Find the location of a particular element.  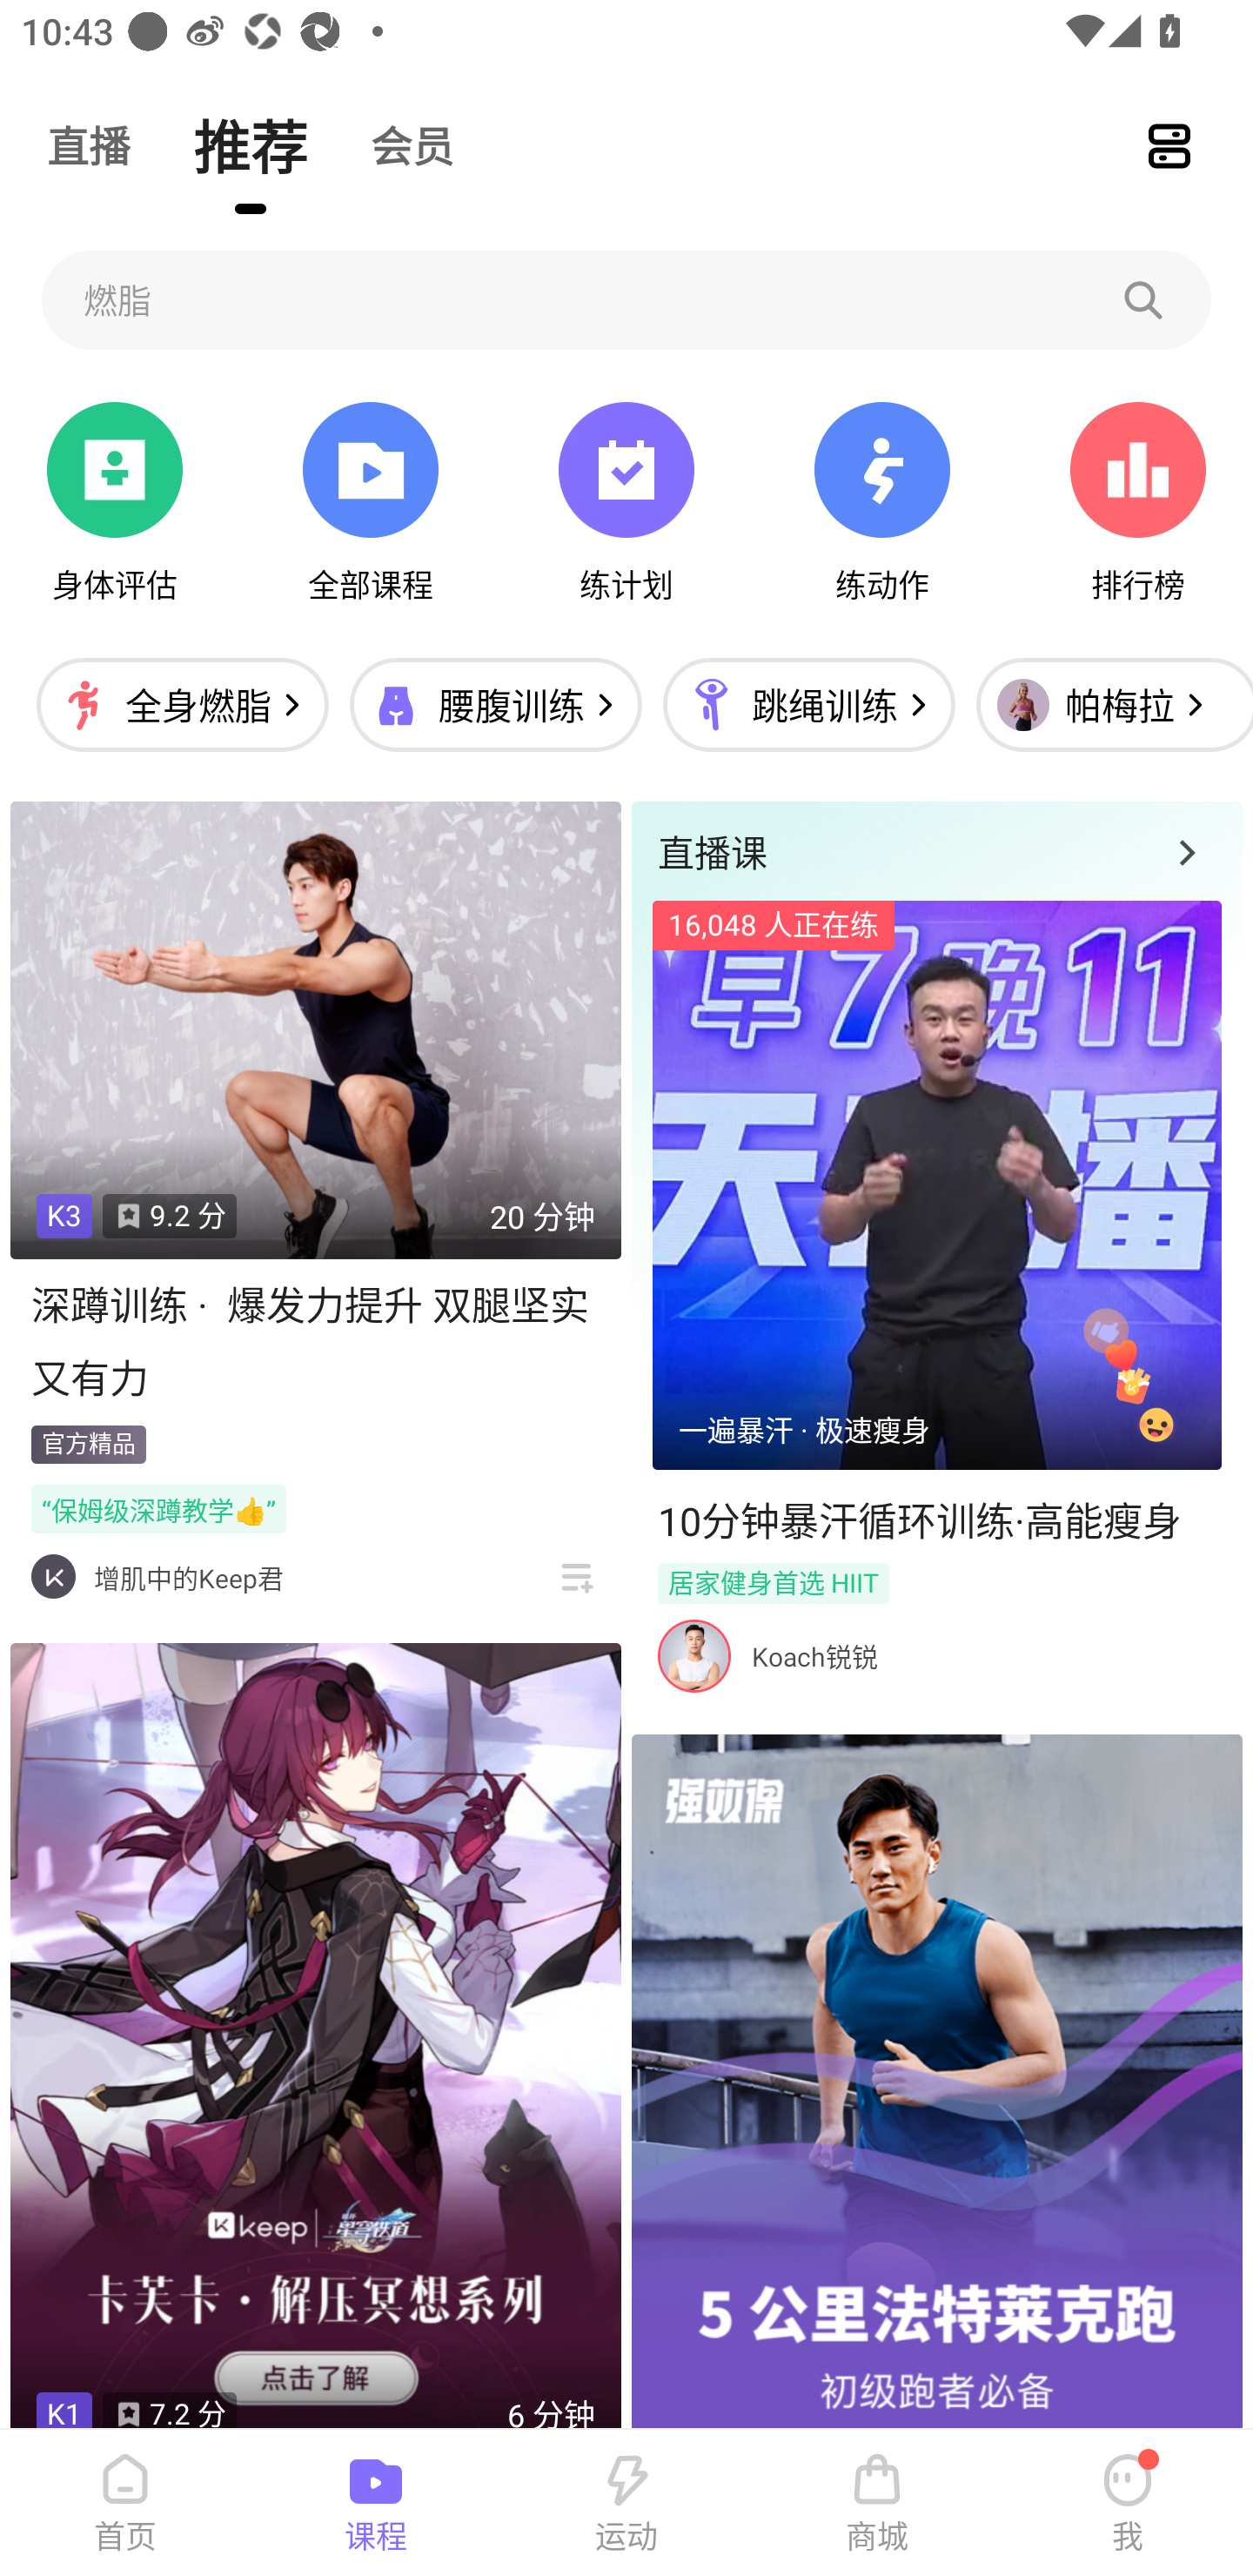

首页 is located at coordinates (125, 2503).